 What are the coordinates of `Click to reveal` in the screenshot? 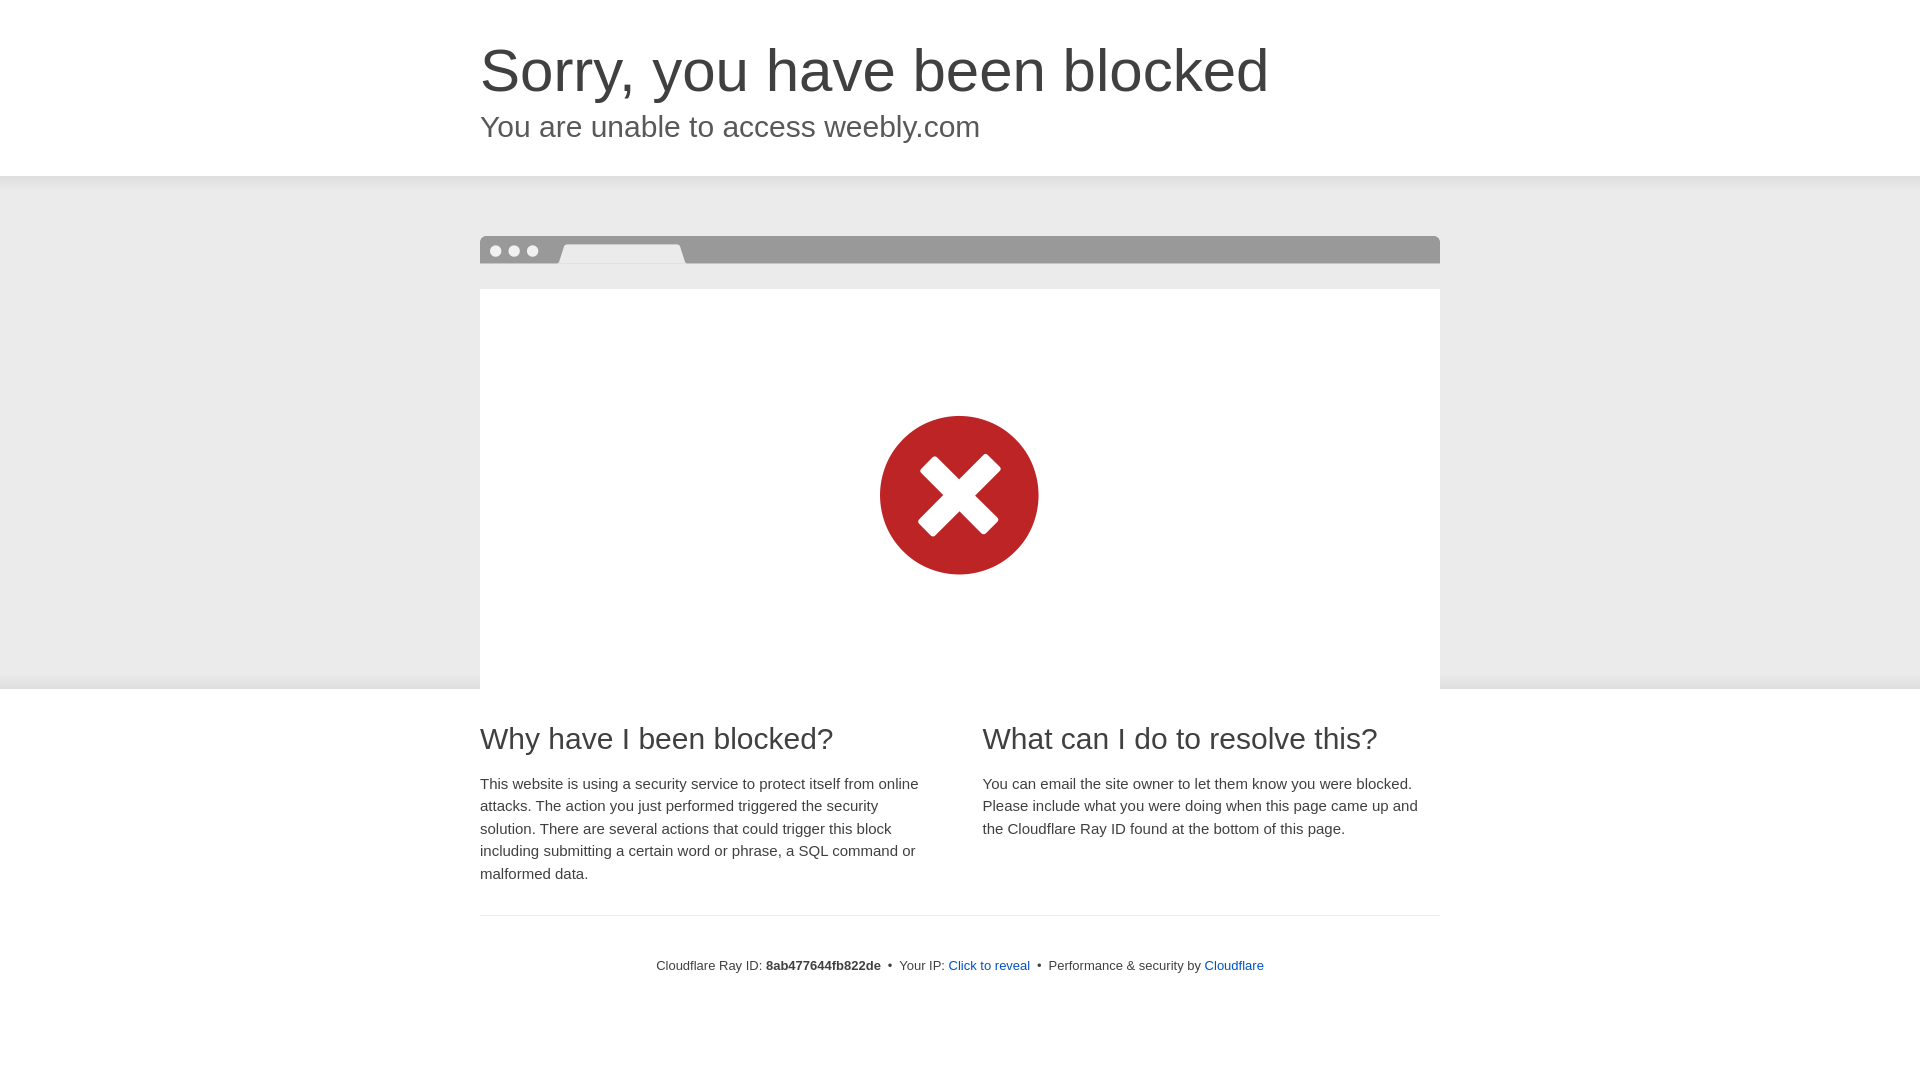 It's located at (990, 966).